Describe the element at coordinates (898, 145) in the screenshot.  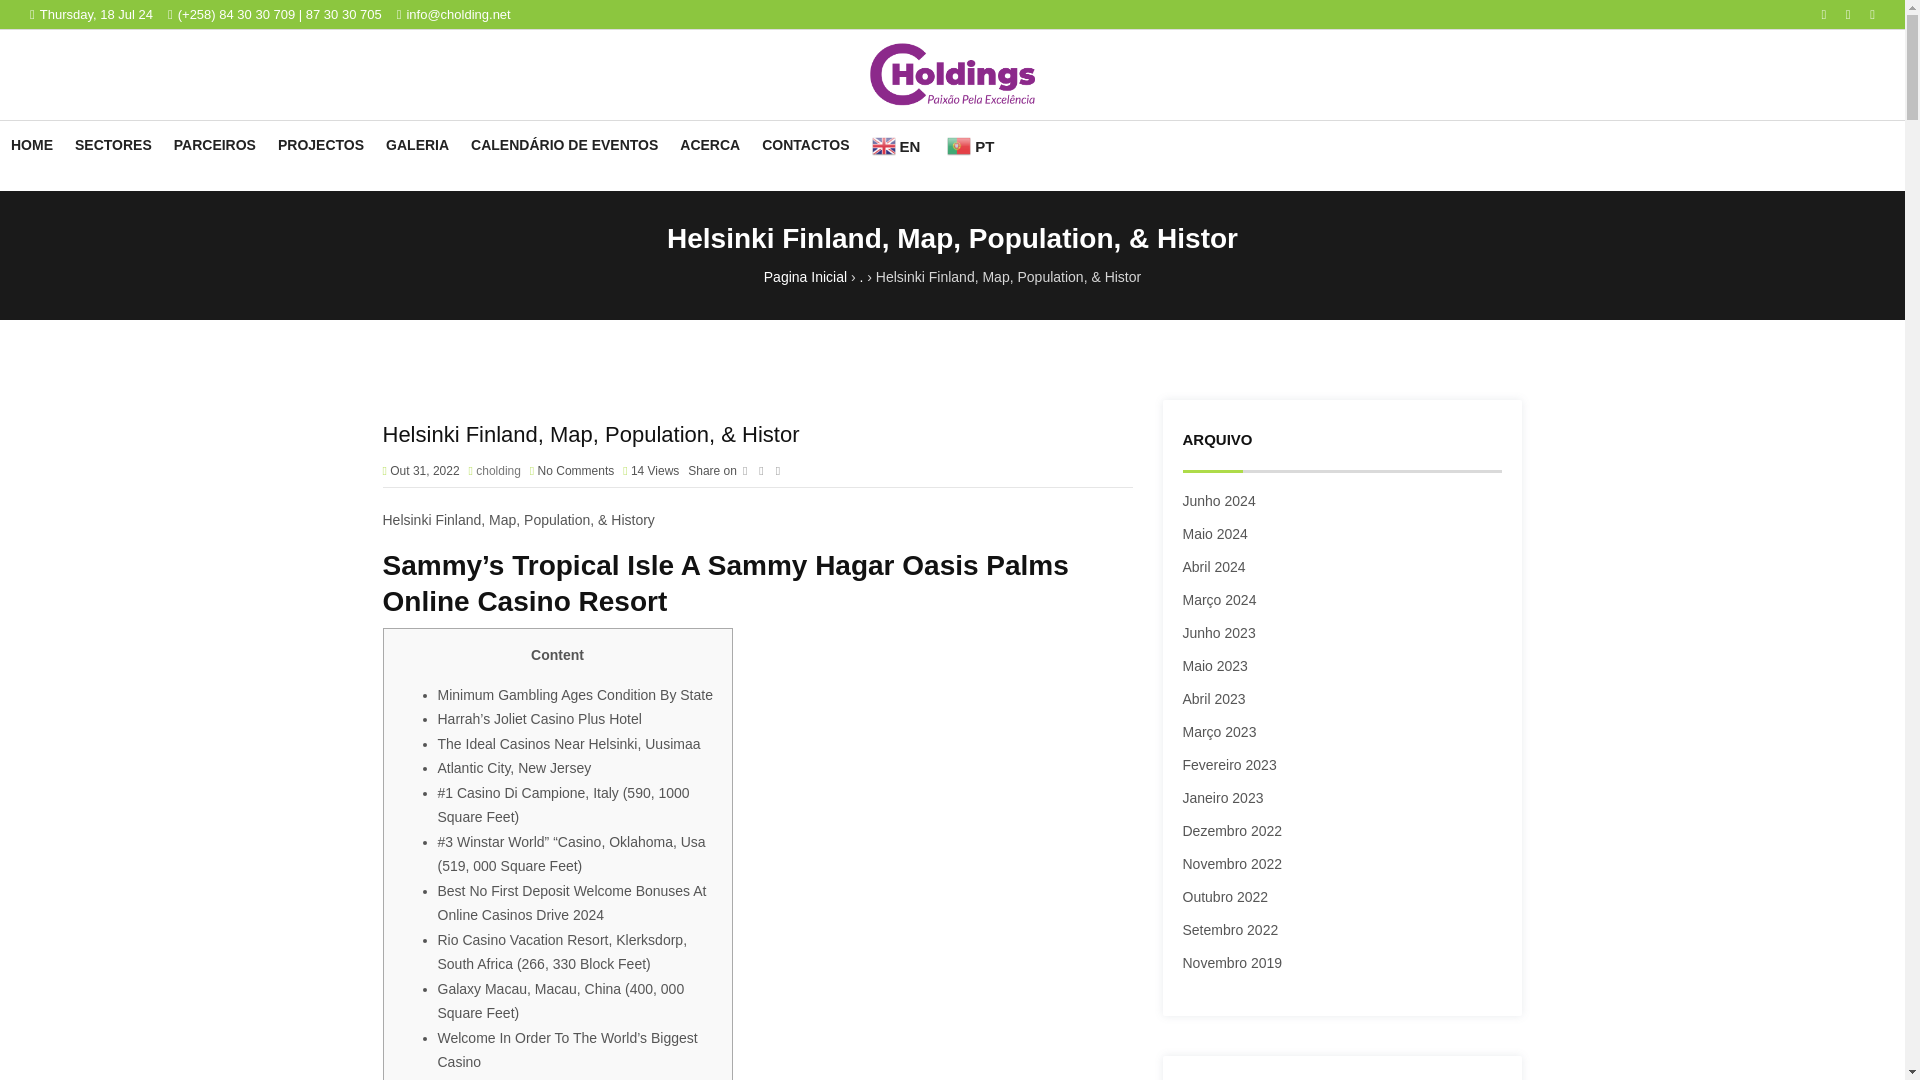
I see `English` at that location.